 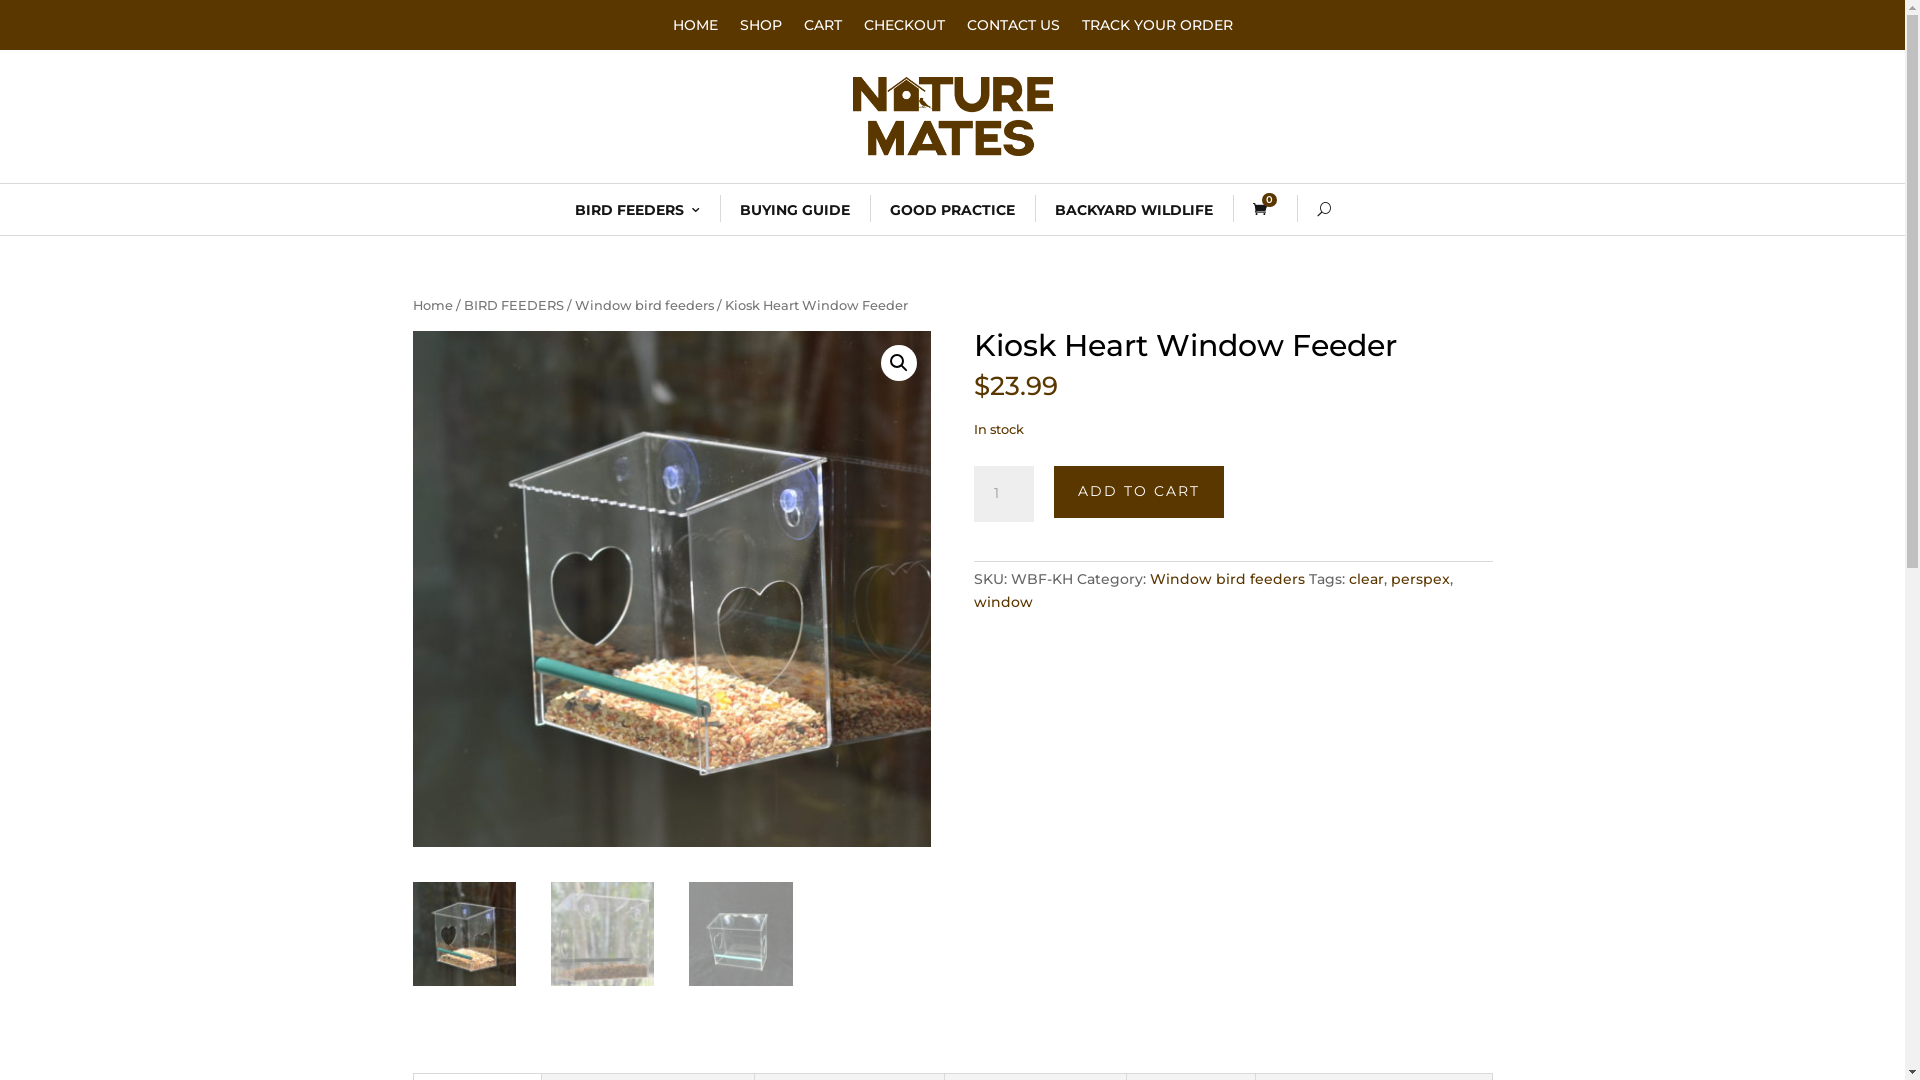 I want to click on perspex, so click(x=1420, y=579).